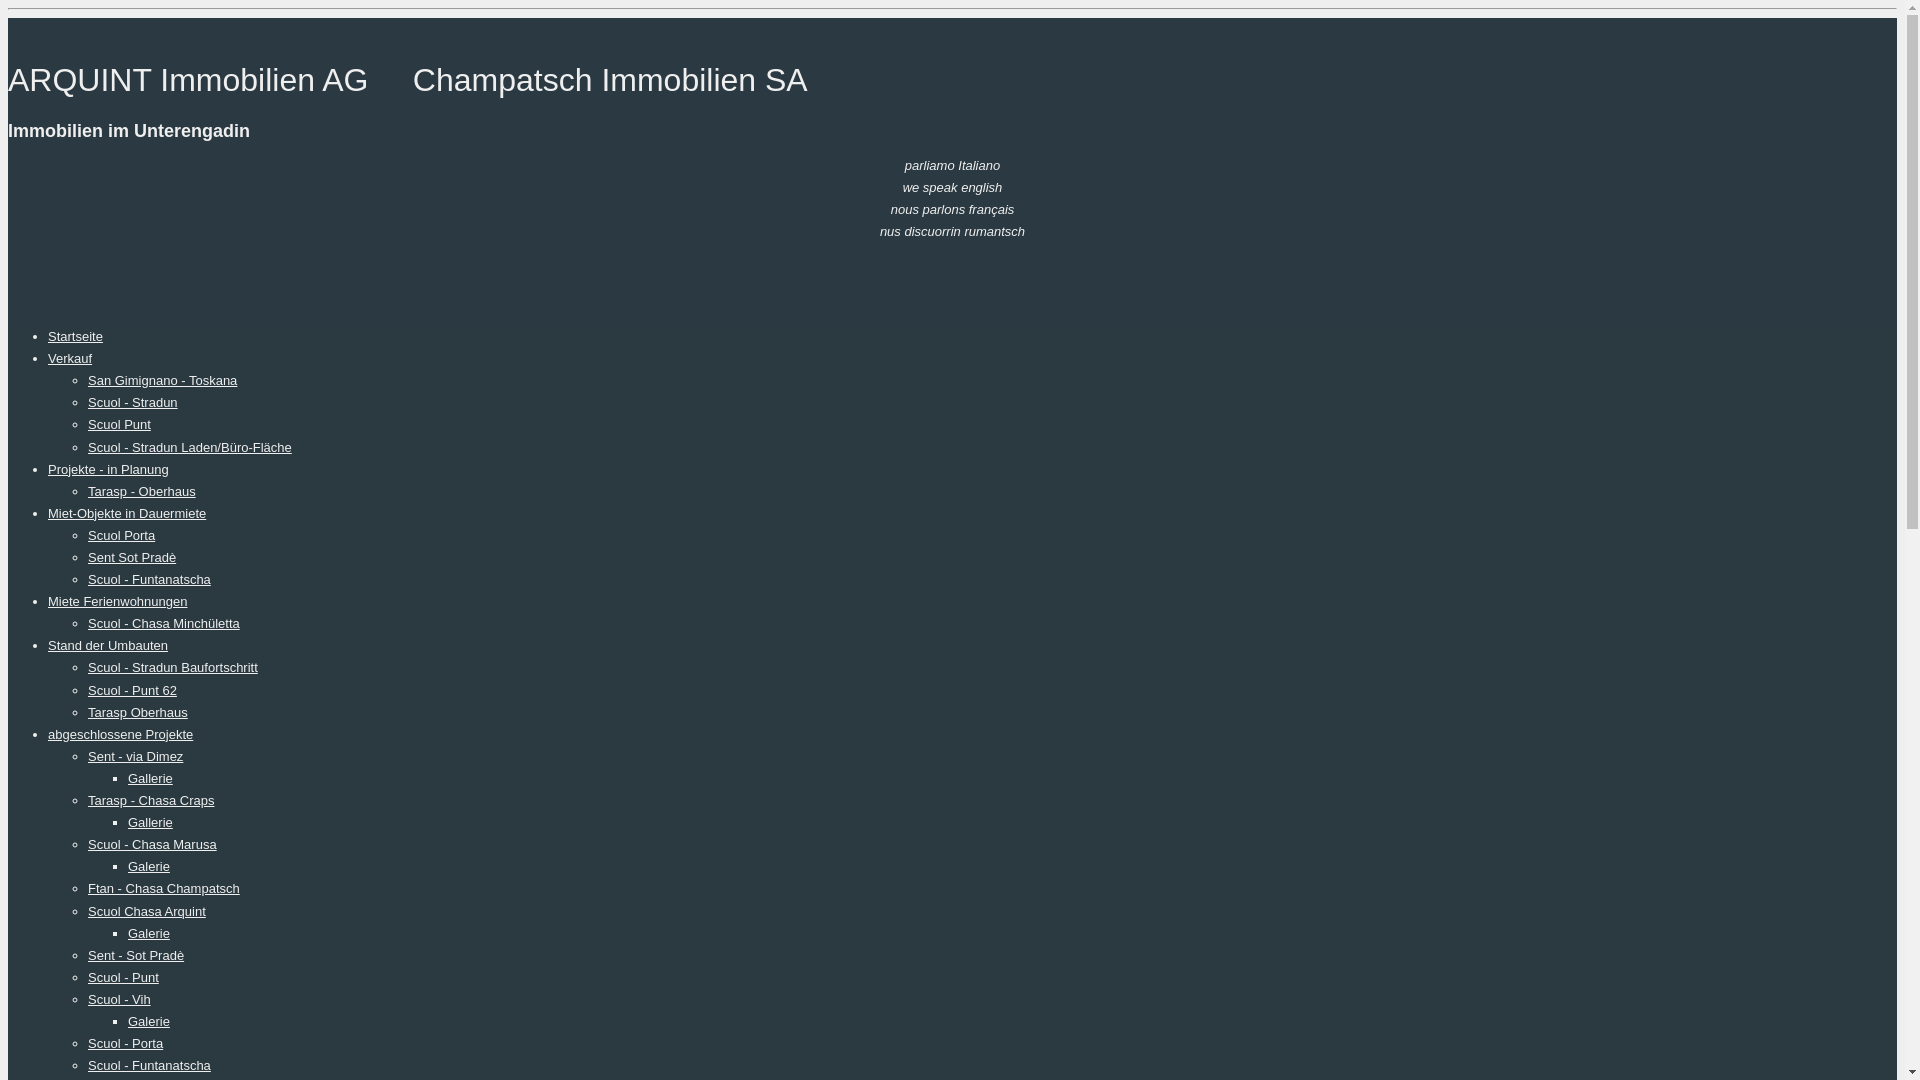 The image size is (1920, 1080). I want to click on Tarasp Oberhaus, so click(138, 712).